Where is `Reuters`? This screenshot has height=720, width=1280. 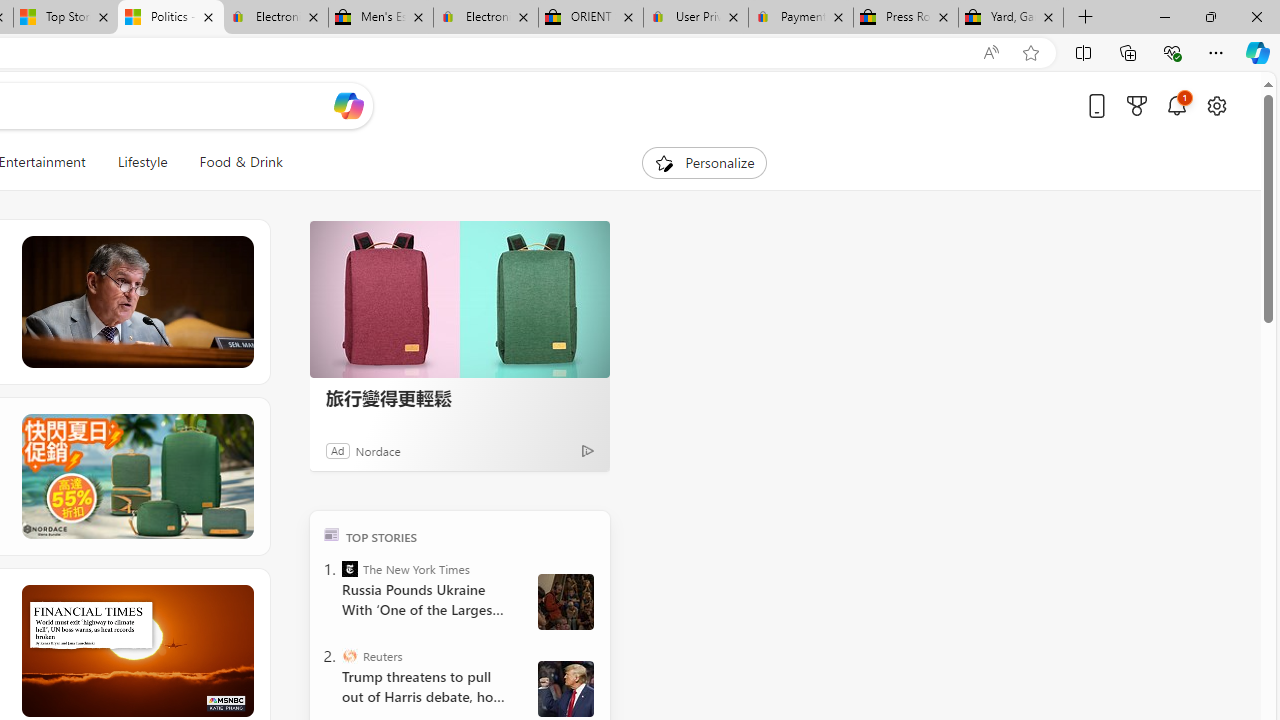
Reuters is located at coordinates (350, 656).